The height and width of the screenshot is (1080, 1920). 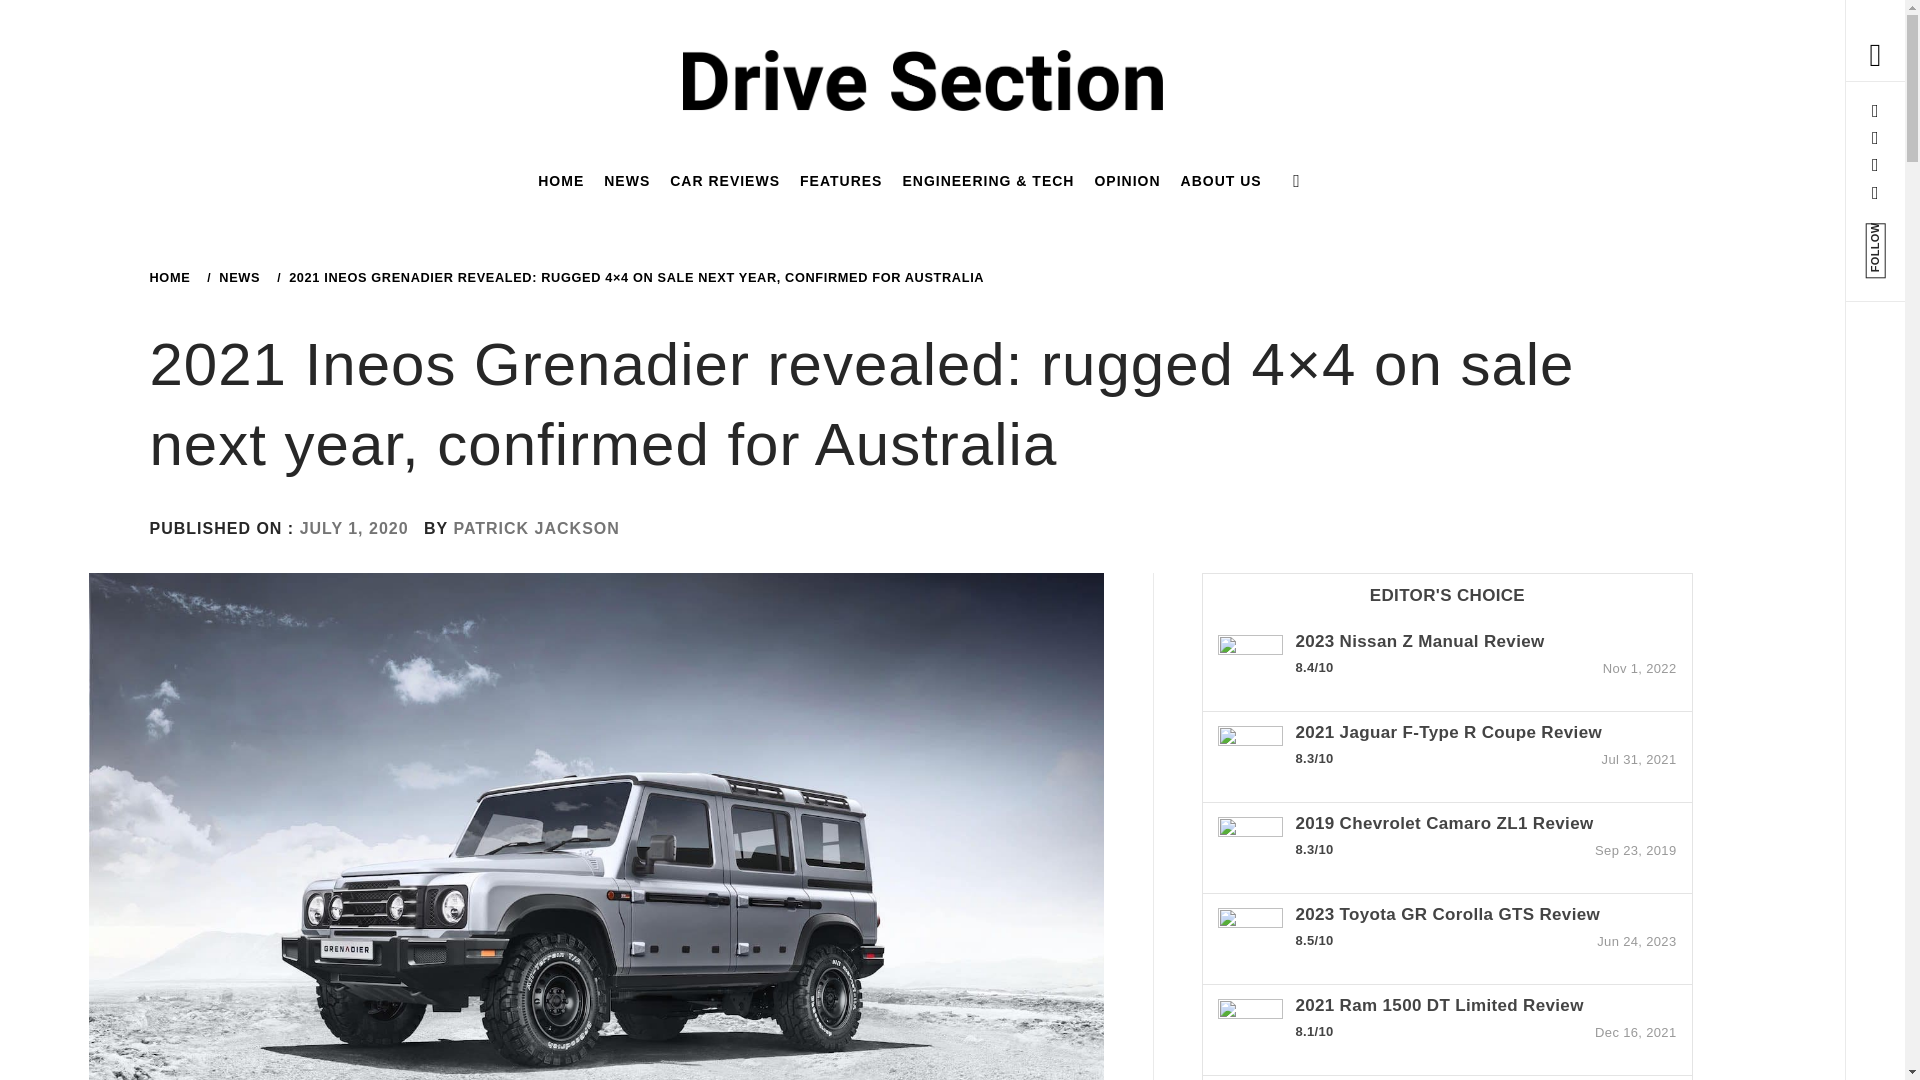 What do you see at coordinates (626, 180) in the screenshot?
I see `NEWS` at bounding box center [626, 180].